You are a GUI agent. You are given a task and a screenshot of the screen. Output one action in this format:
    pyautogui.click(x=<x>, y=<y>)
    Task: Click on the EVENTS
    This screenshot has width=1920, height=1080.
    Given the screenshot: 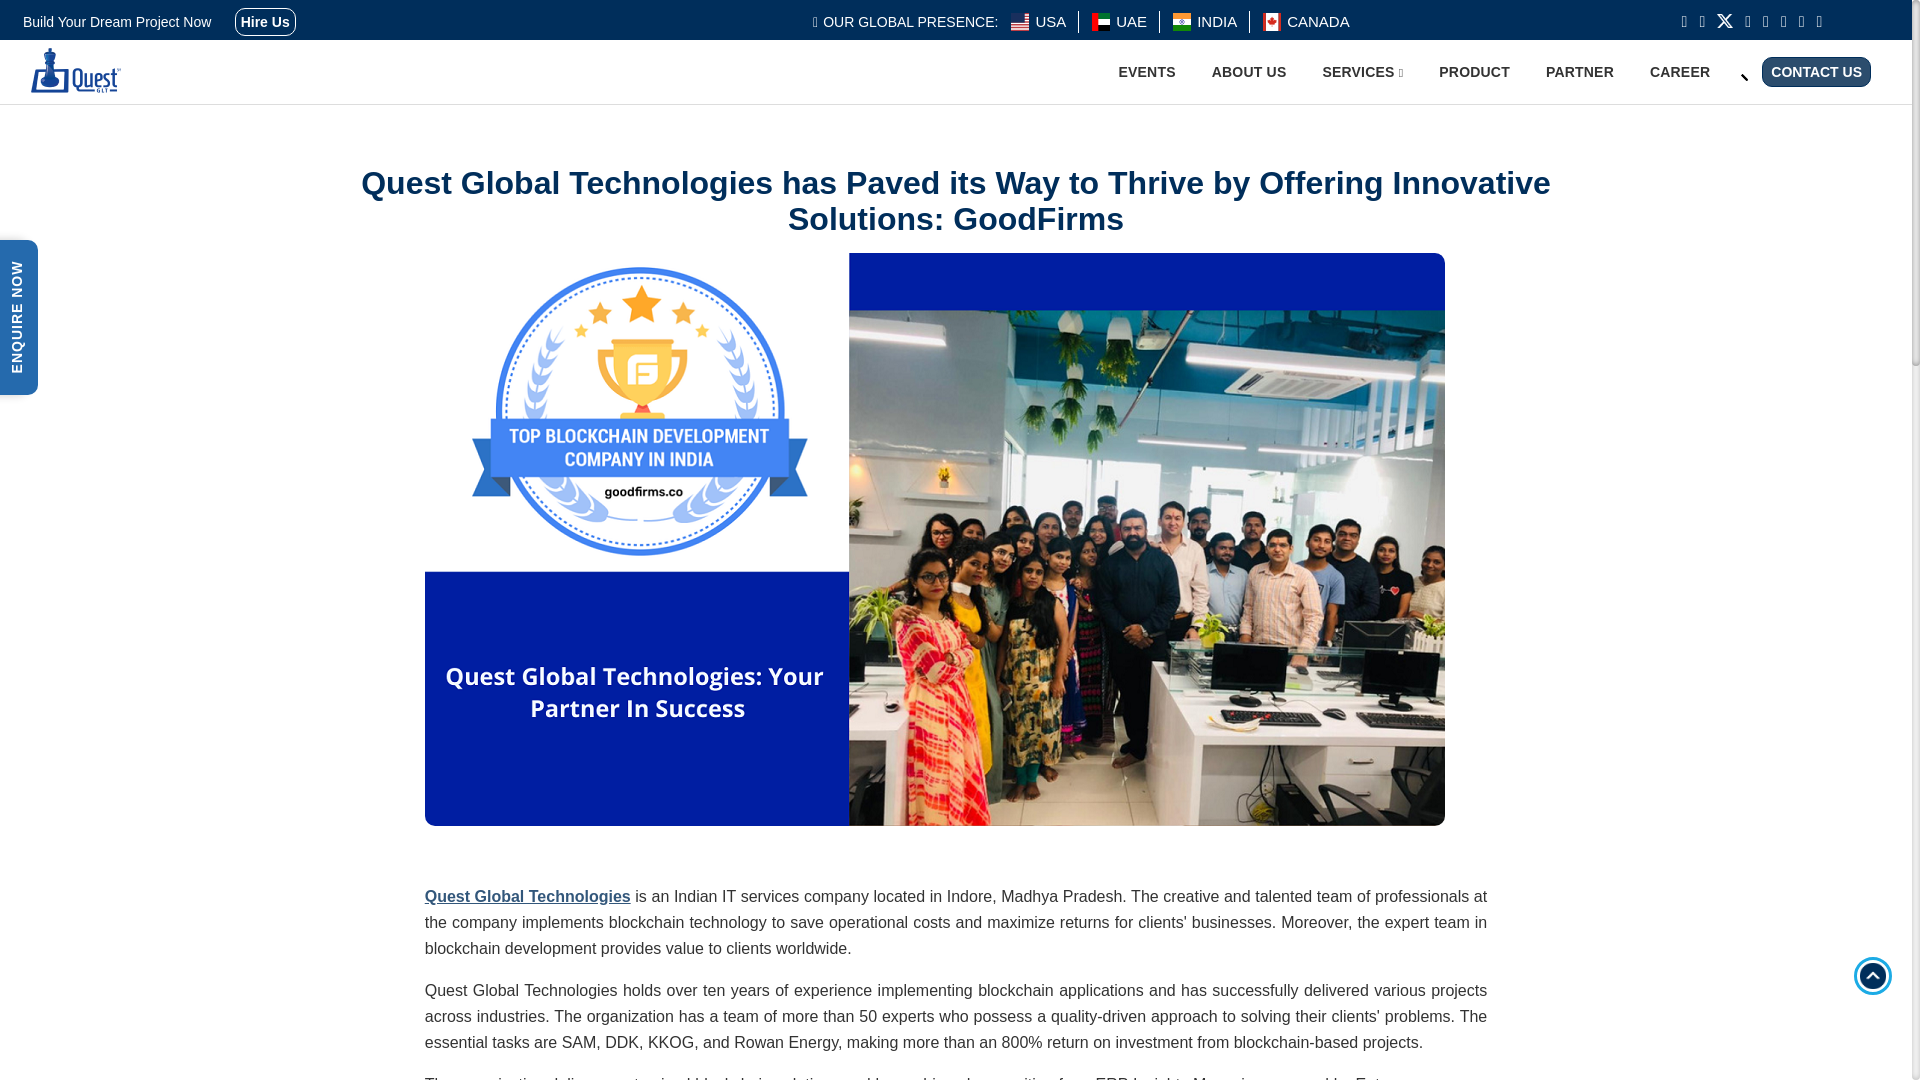 What is the action you would take?
    pyautogui.click(x=1146, y=72)
    